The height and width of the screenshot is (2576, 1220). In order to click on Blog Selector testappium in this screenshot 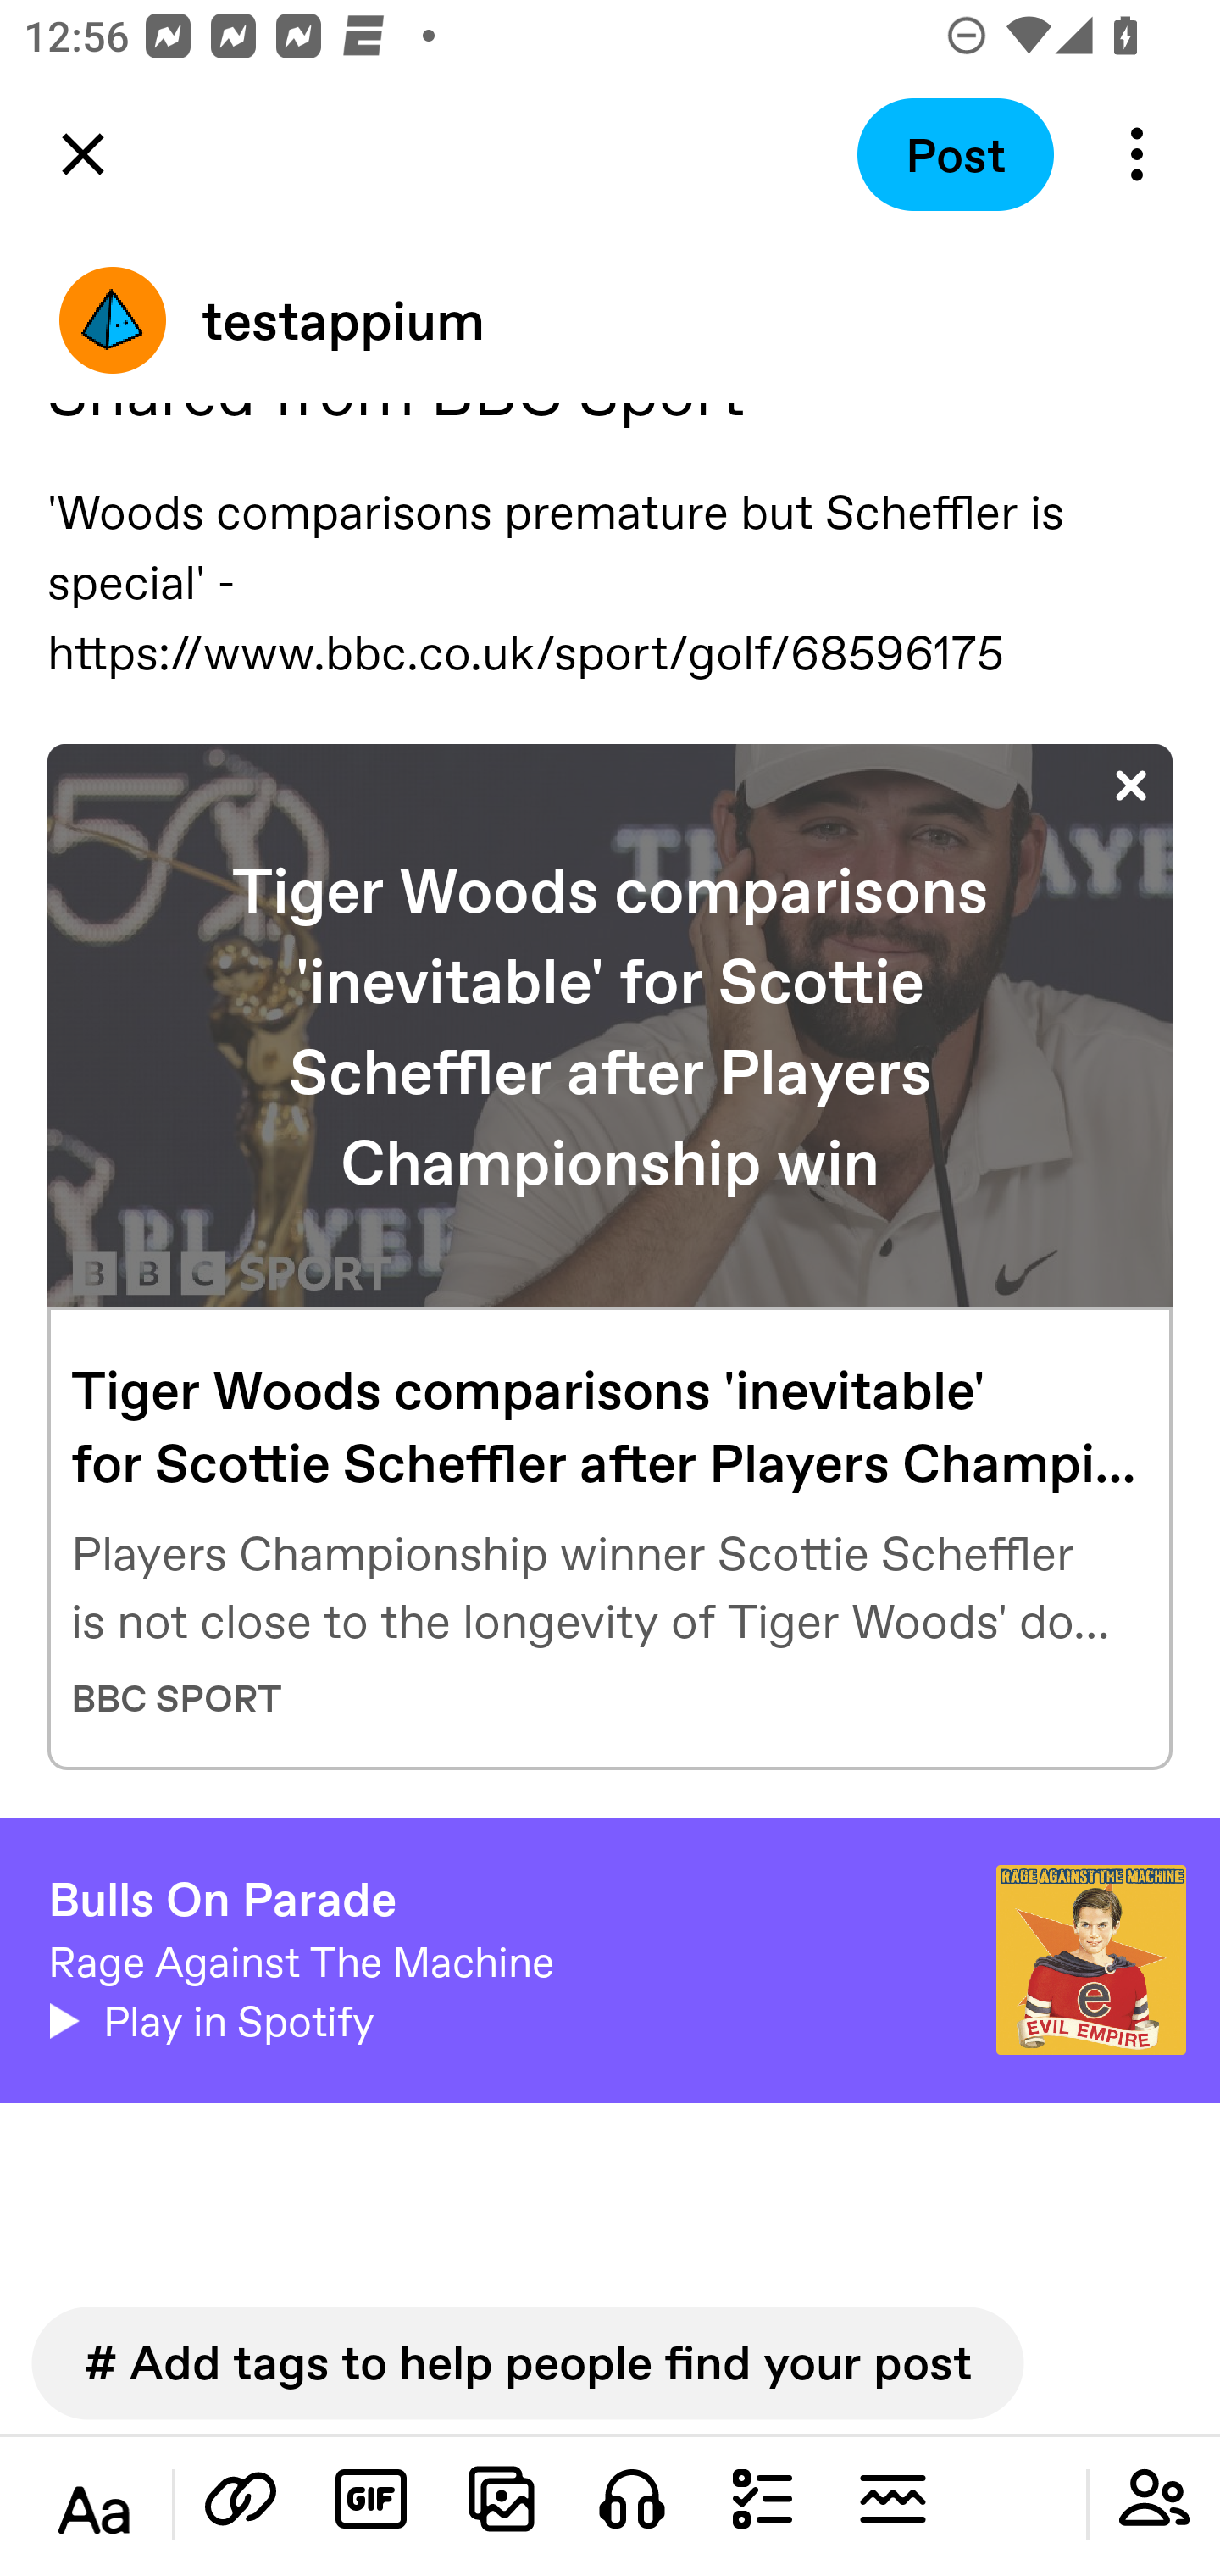, I will do `click(610, 320)`.